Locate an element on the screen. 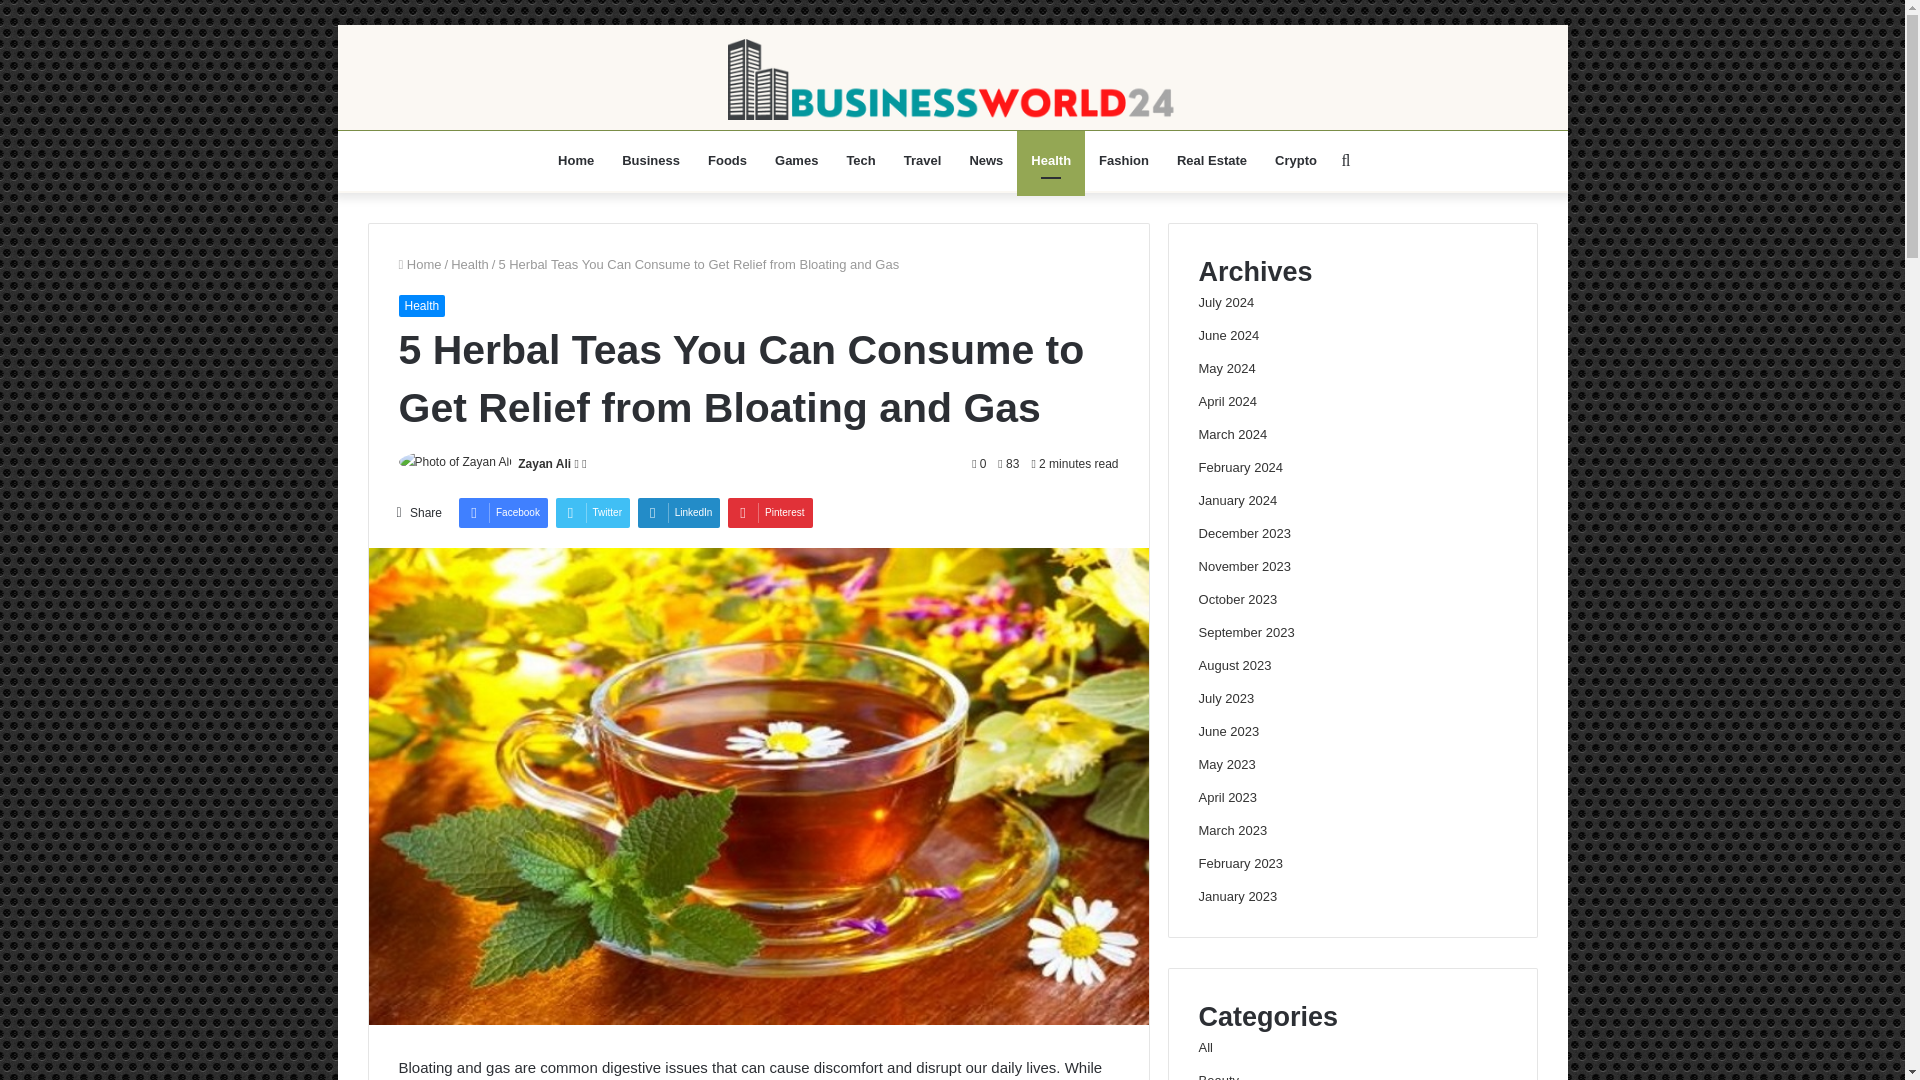 The image size is (1920, 1080). Zayan Ali is located at coordinates (544, 463).